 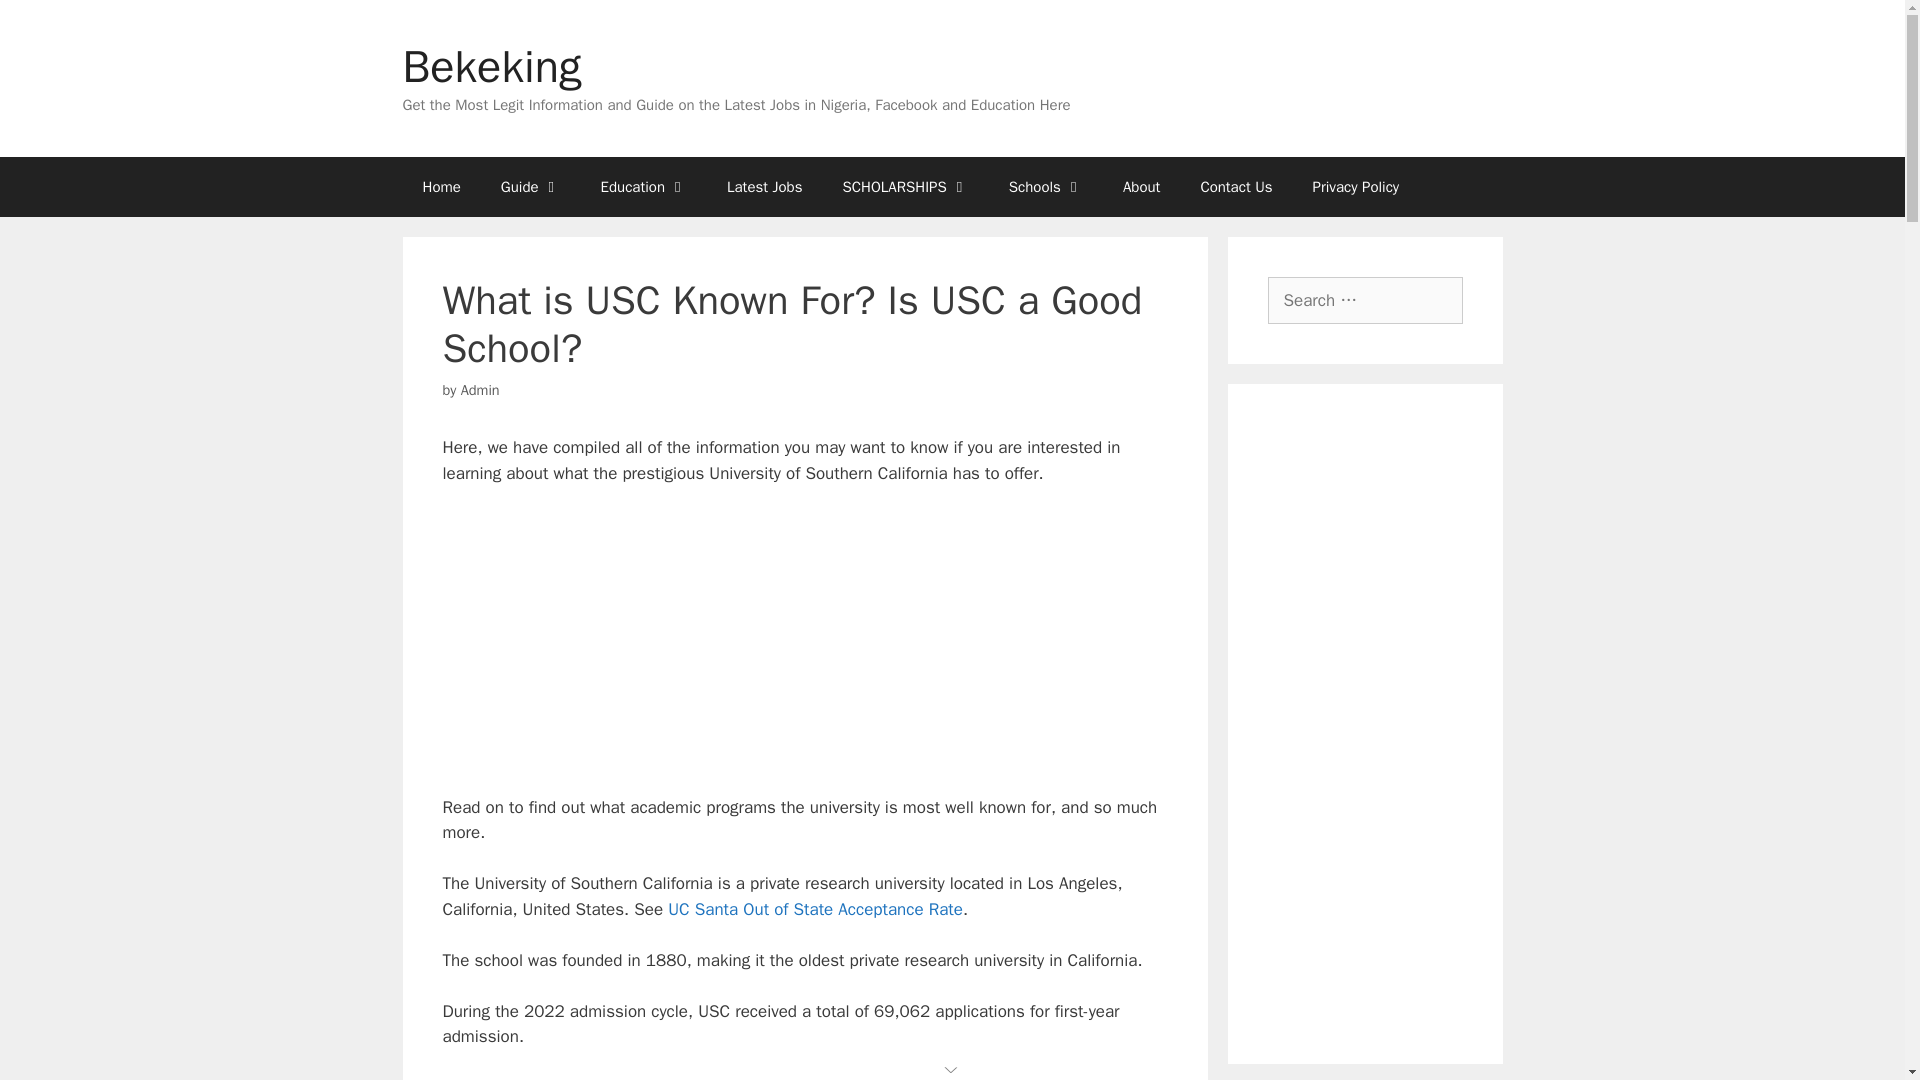 What do you see at coordinates (764, 186) in the screenshot?
I see `Latest Jobs` at bounding box center [764, 186].